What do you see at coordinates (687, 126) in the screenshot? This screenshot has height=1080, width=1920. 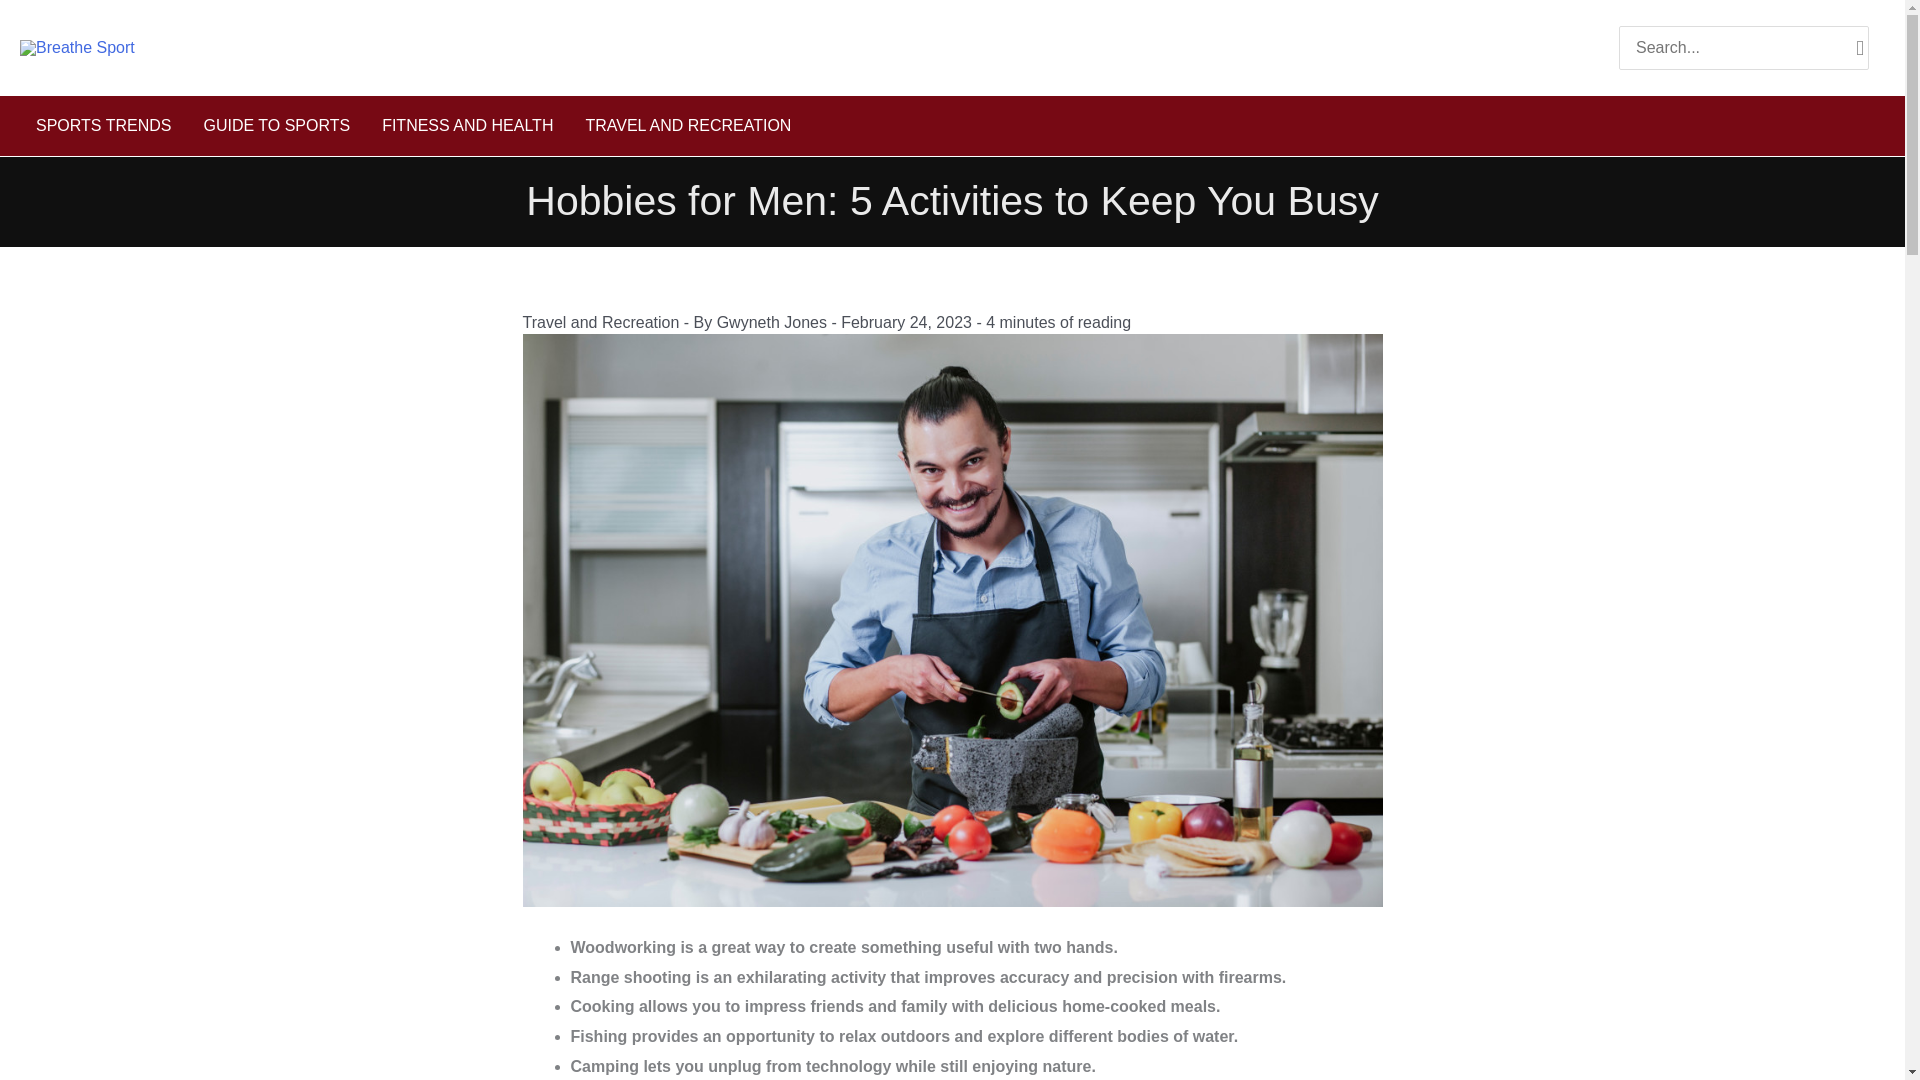 I see `TRAVEL AND RECREATION` at bounding box center [687, 126].